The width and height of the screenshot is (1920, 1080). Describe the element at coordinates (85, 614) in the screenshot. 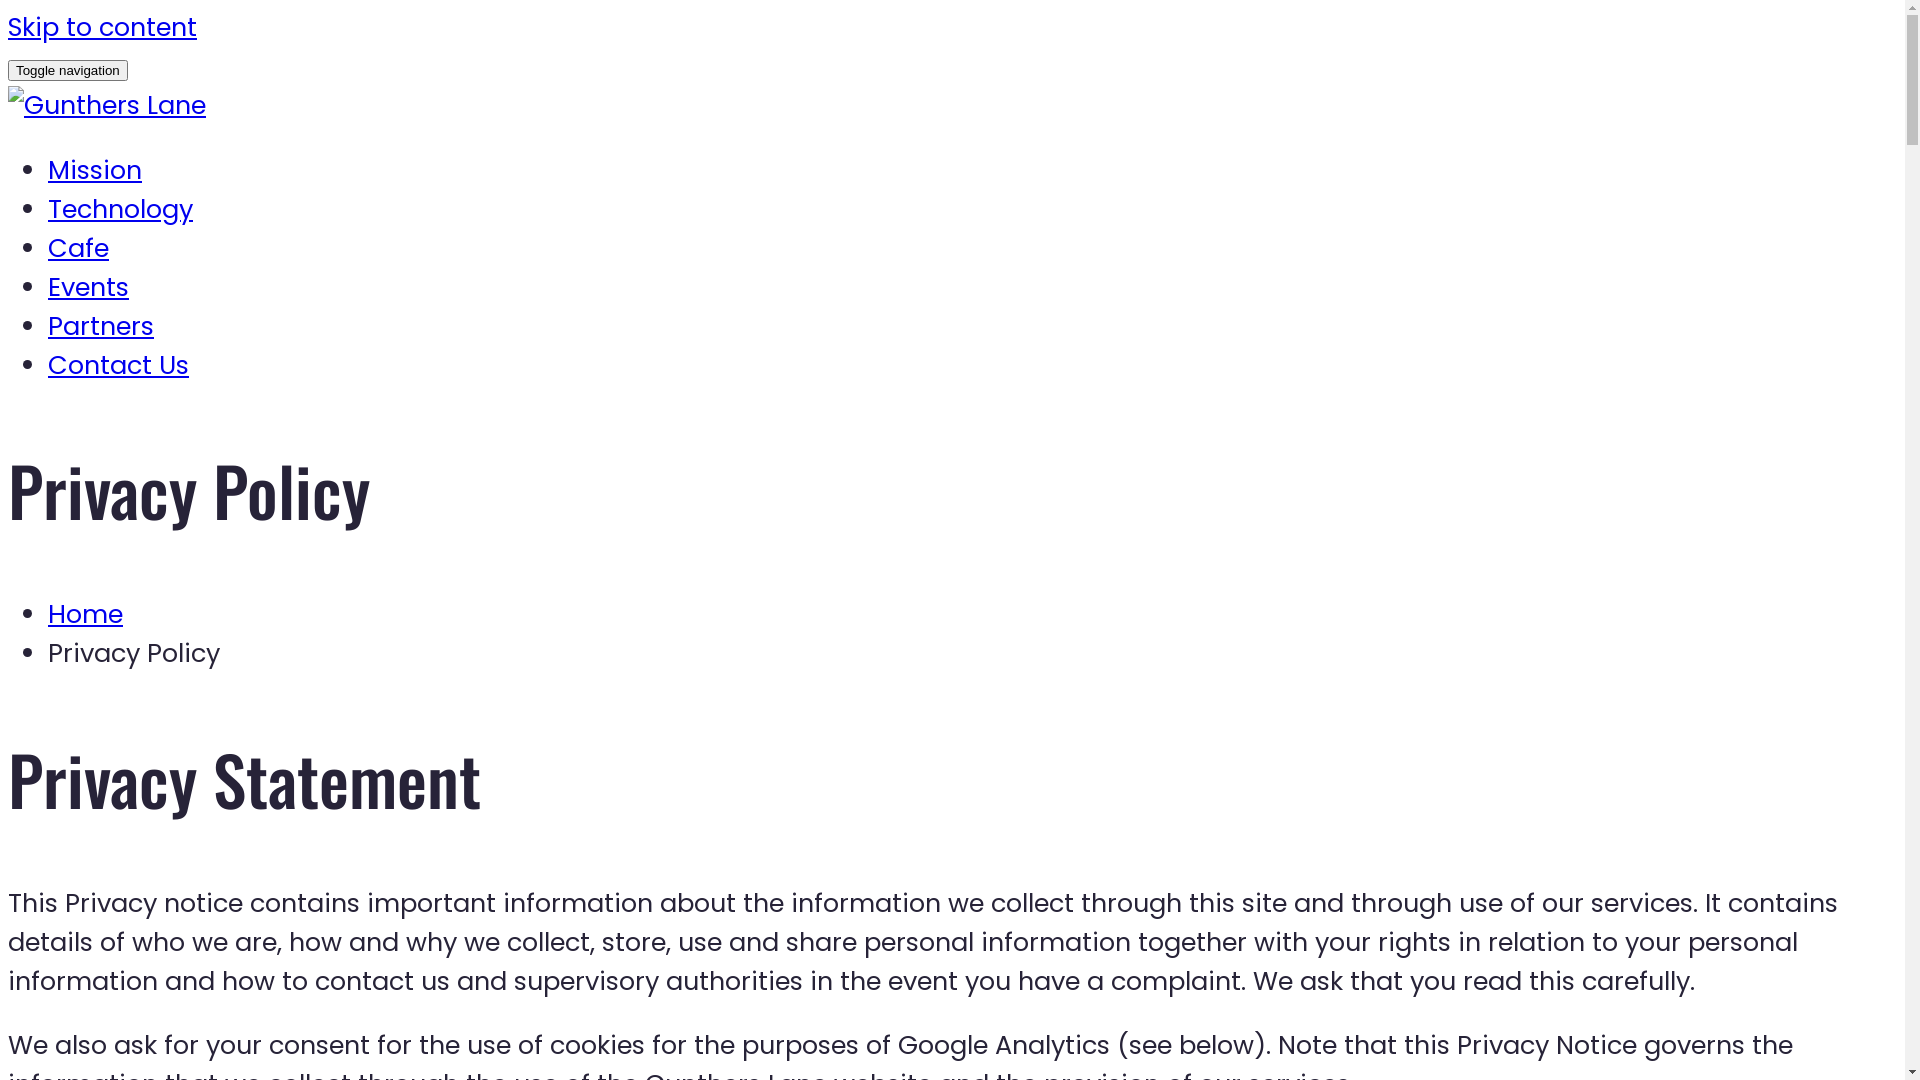

I see `Home` at that location.